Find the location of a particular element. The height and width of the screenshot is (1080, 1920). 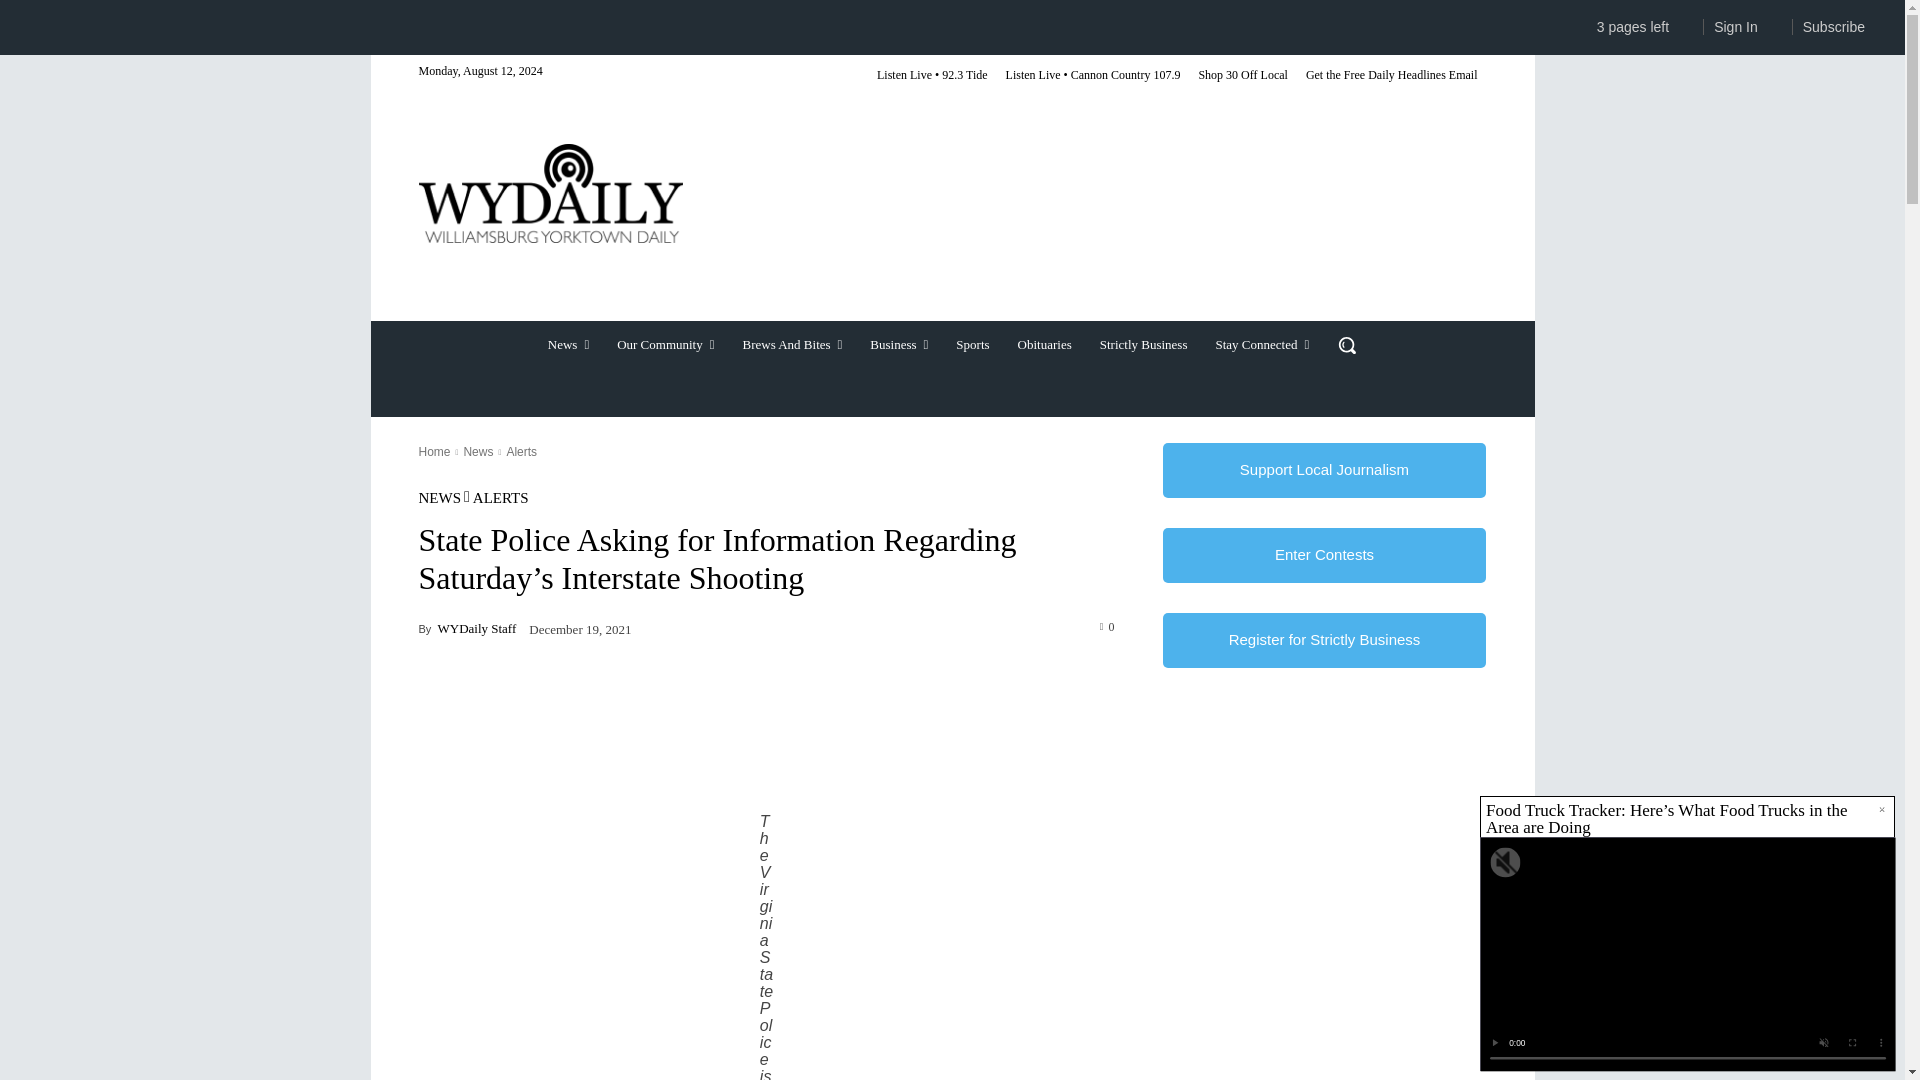

View all posts in Alerts is located at coordinates (522, 452).